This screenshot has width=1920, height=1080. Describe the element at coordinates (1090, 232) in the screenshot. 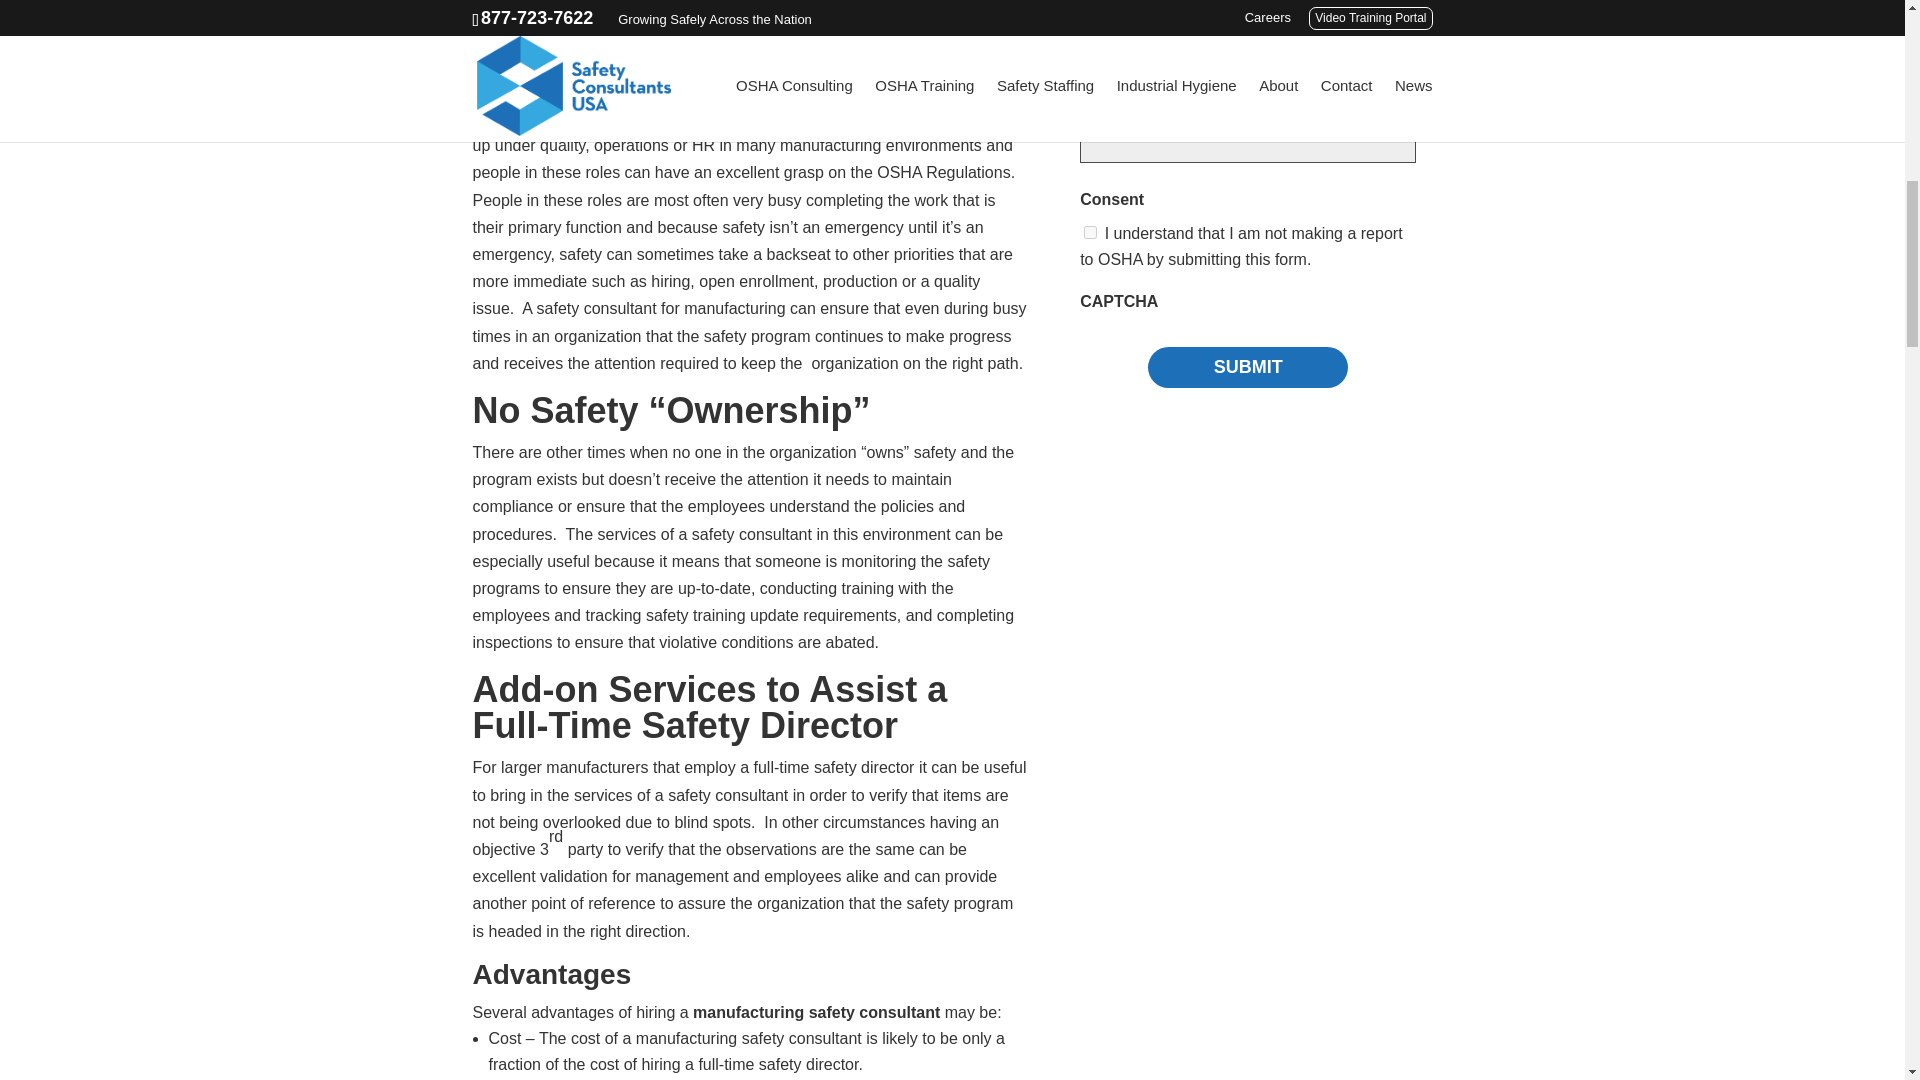

I see `1` at that location.